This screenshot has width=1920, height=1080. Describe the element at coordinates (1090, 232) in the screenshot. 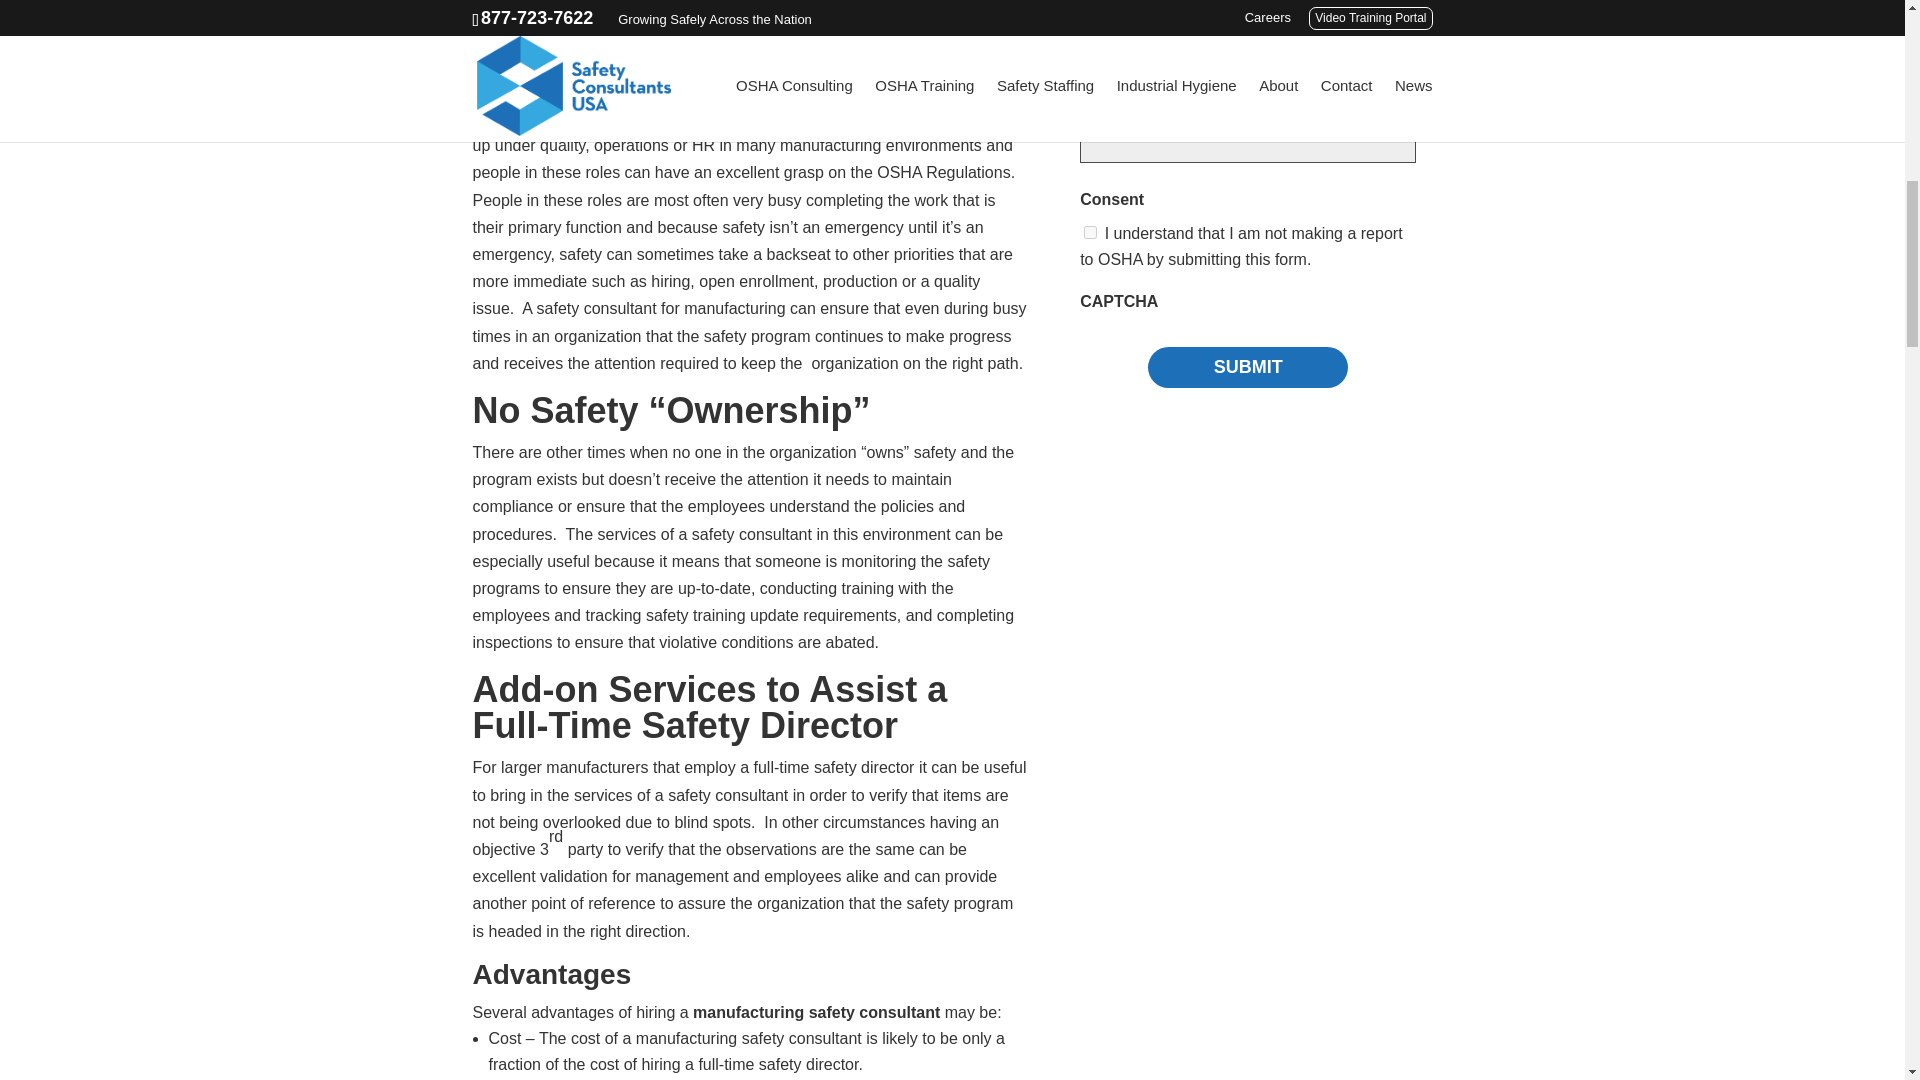

I see `1` at that location.